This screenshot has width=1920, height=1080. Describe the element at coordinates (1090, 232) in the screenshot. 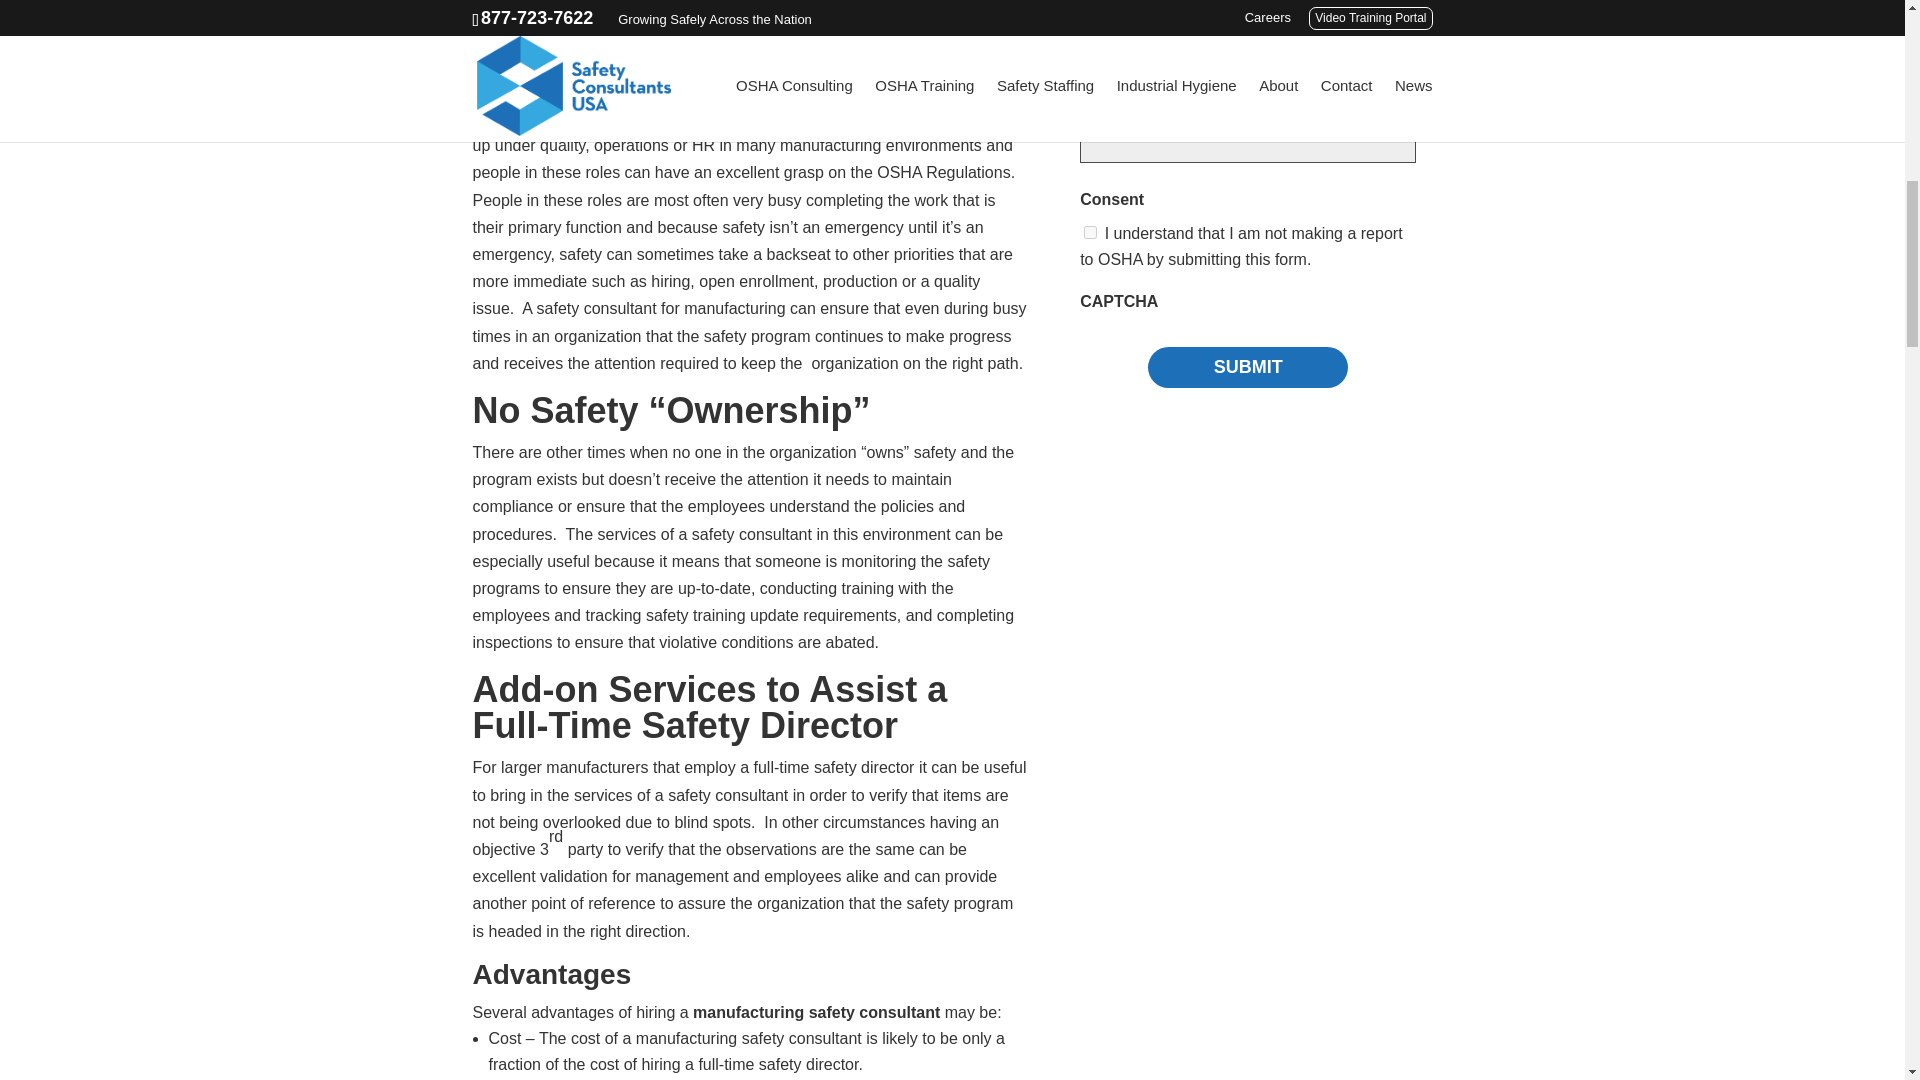

I see `1` at that location.